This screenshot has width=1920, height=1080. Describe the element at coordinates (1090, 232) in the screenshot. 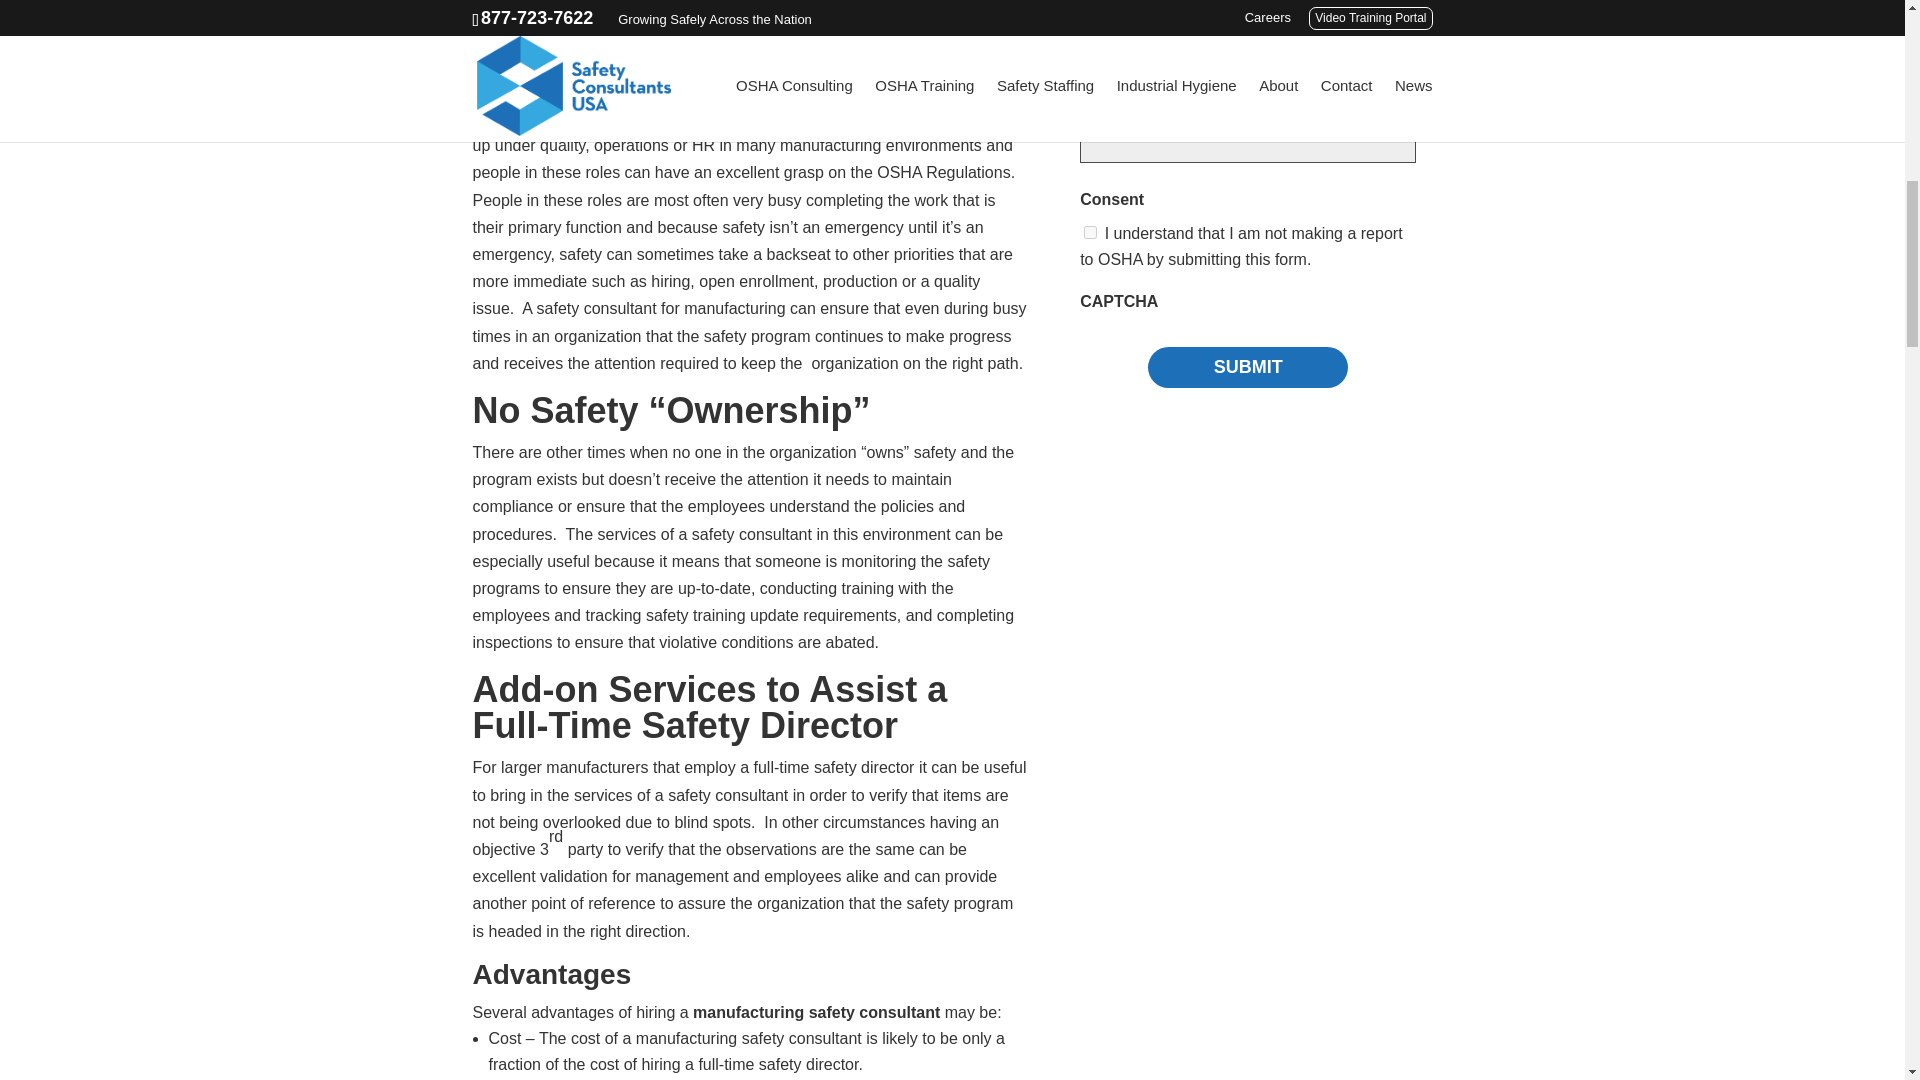

I see `1` at that location.